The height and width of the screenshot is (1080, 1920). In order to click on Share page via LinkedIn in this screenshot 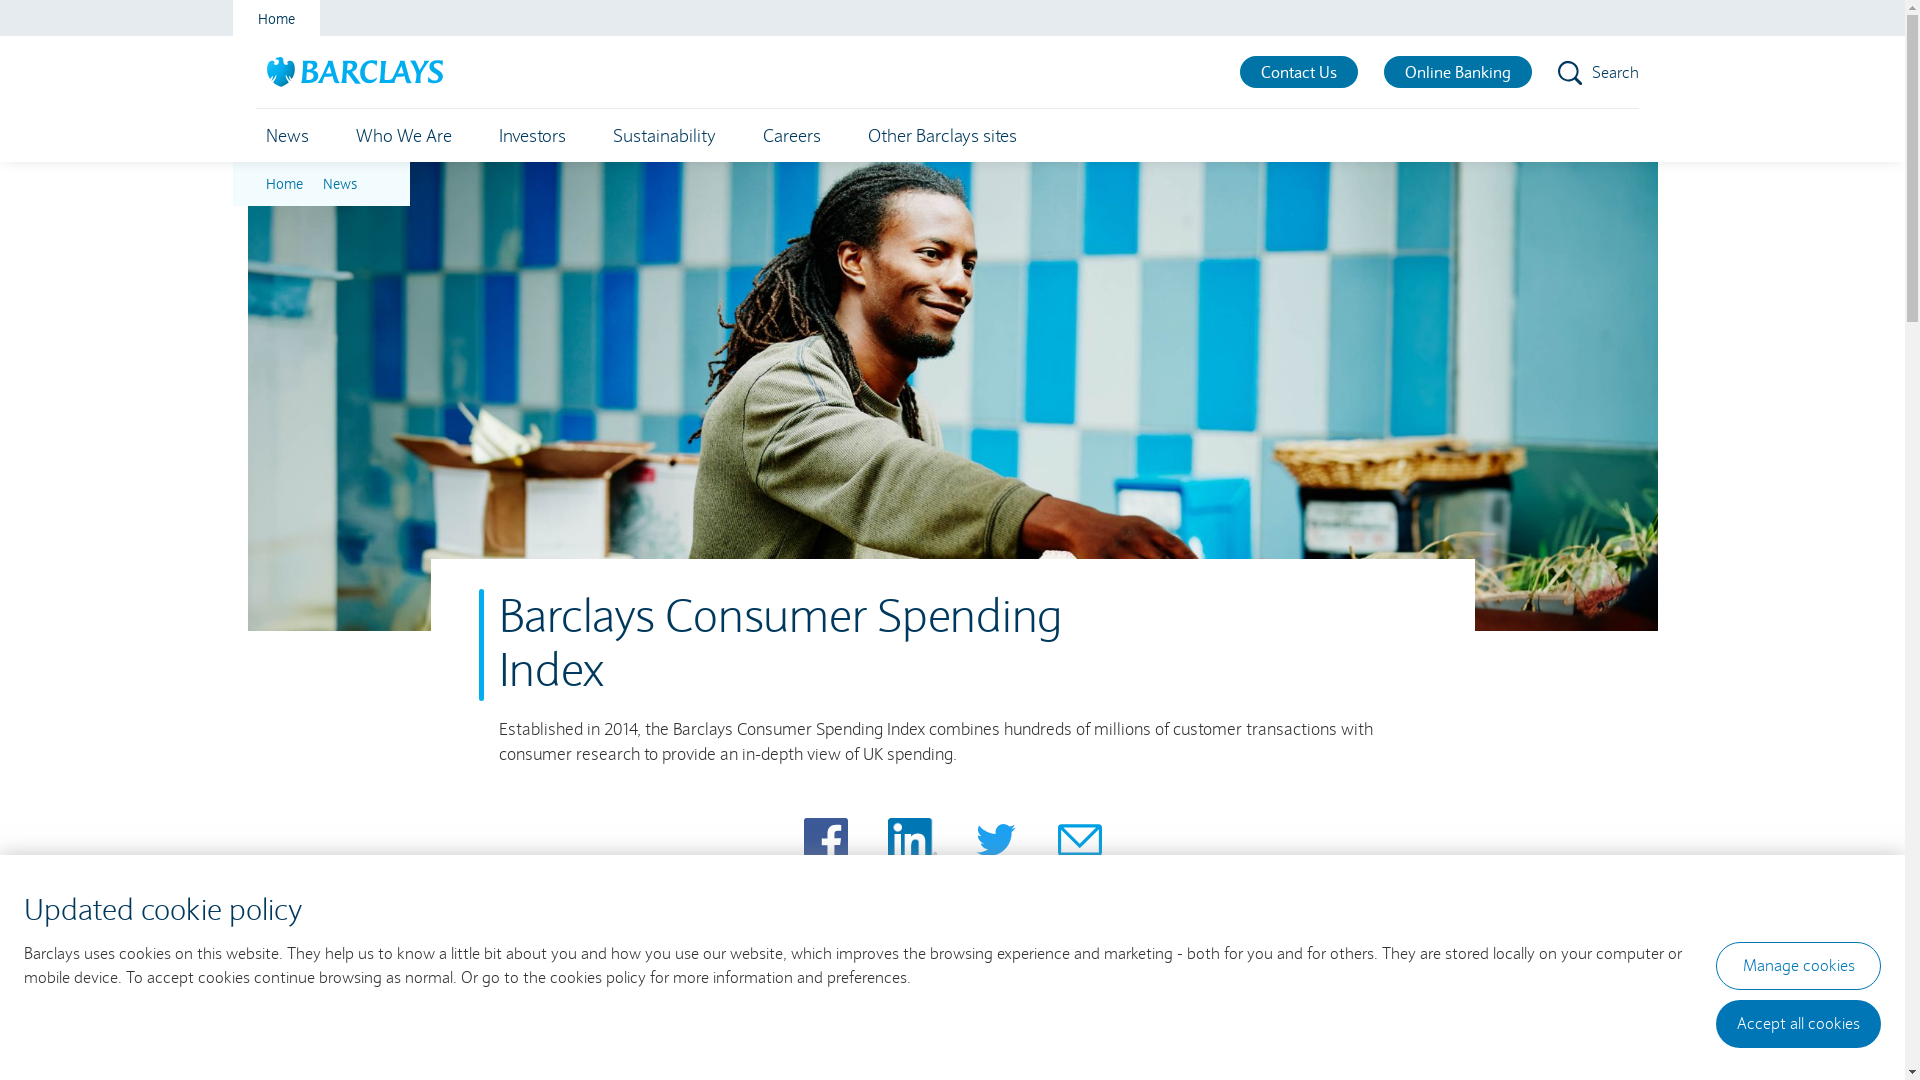, I will do `click(913, 840)`.